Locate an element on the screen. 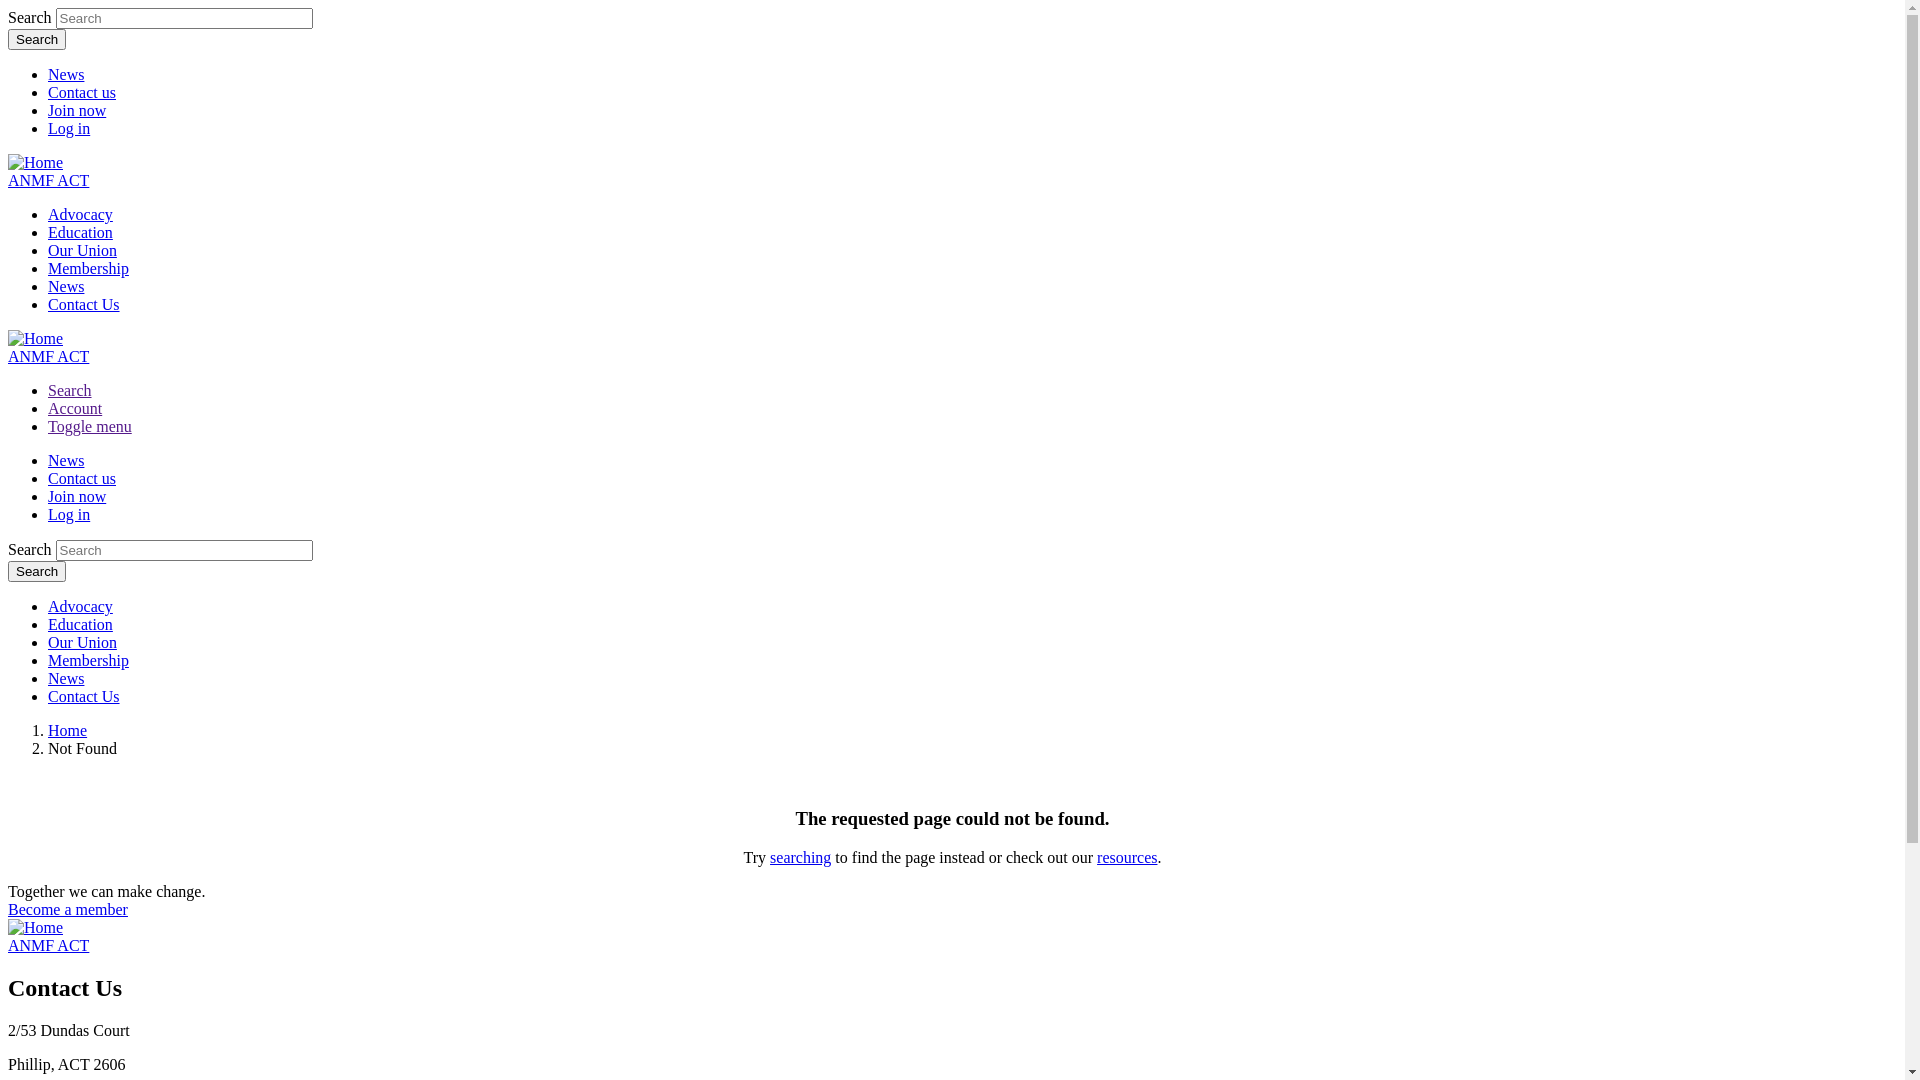 The width and height of the screenshot is (1920, 1080). News is located at coordinates (66, 286).